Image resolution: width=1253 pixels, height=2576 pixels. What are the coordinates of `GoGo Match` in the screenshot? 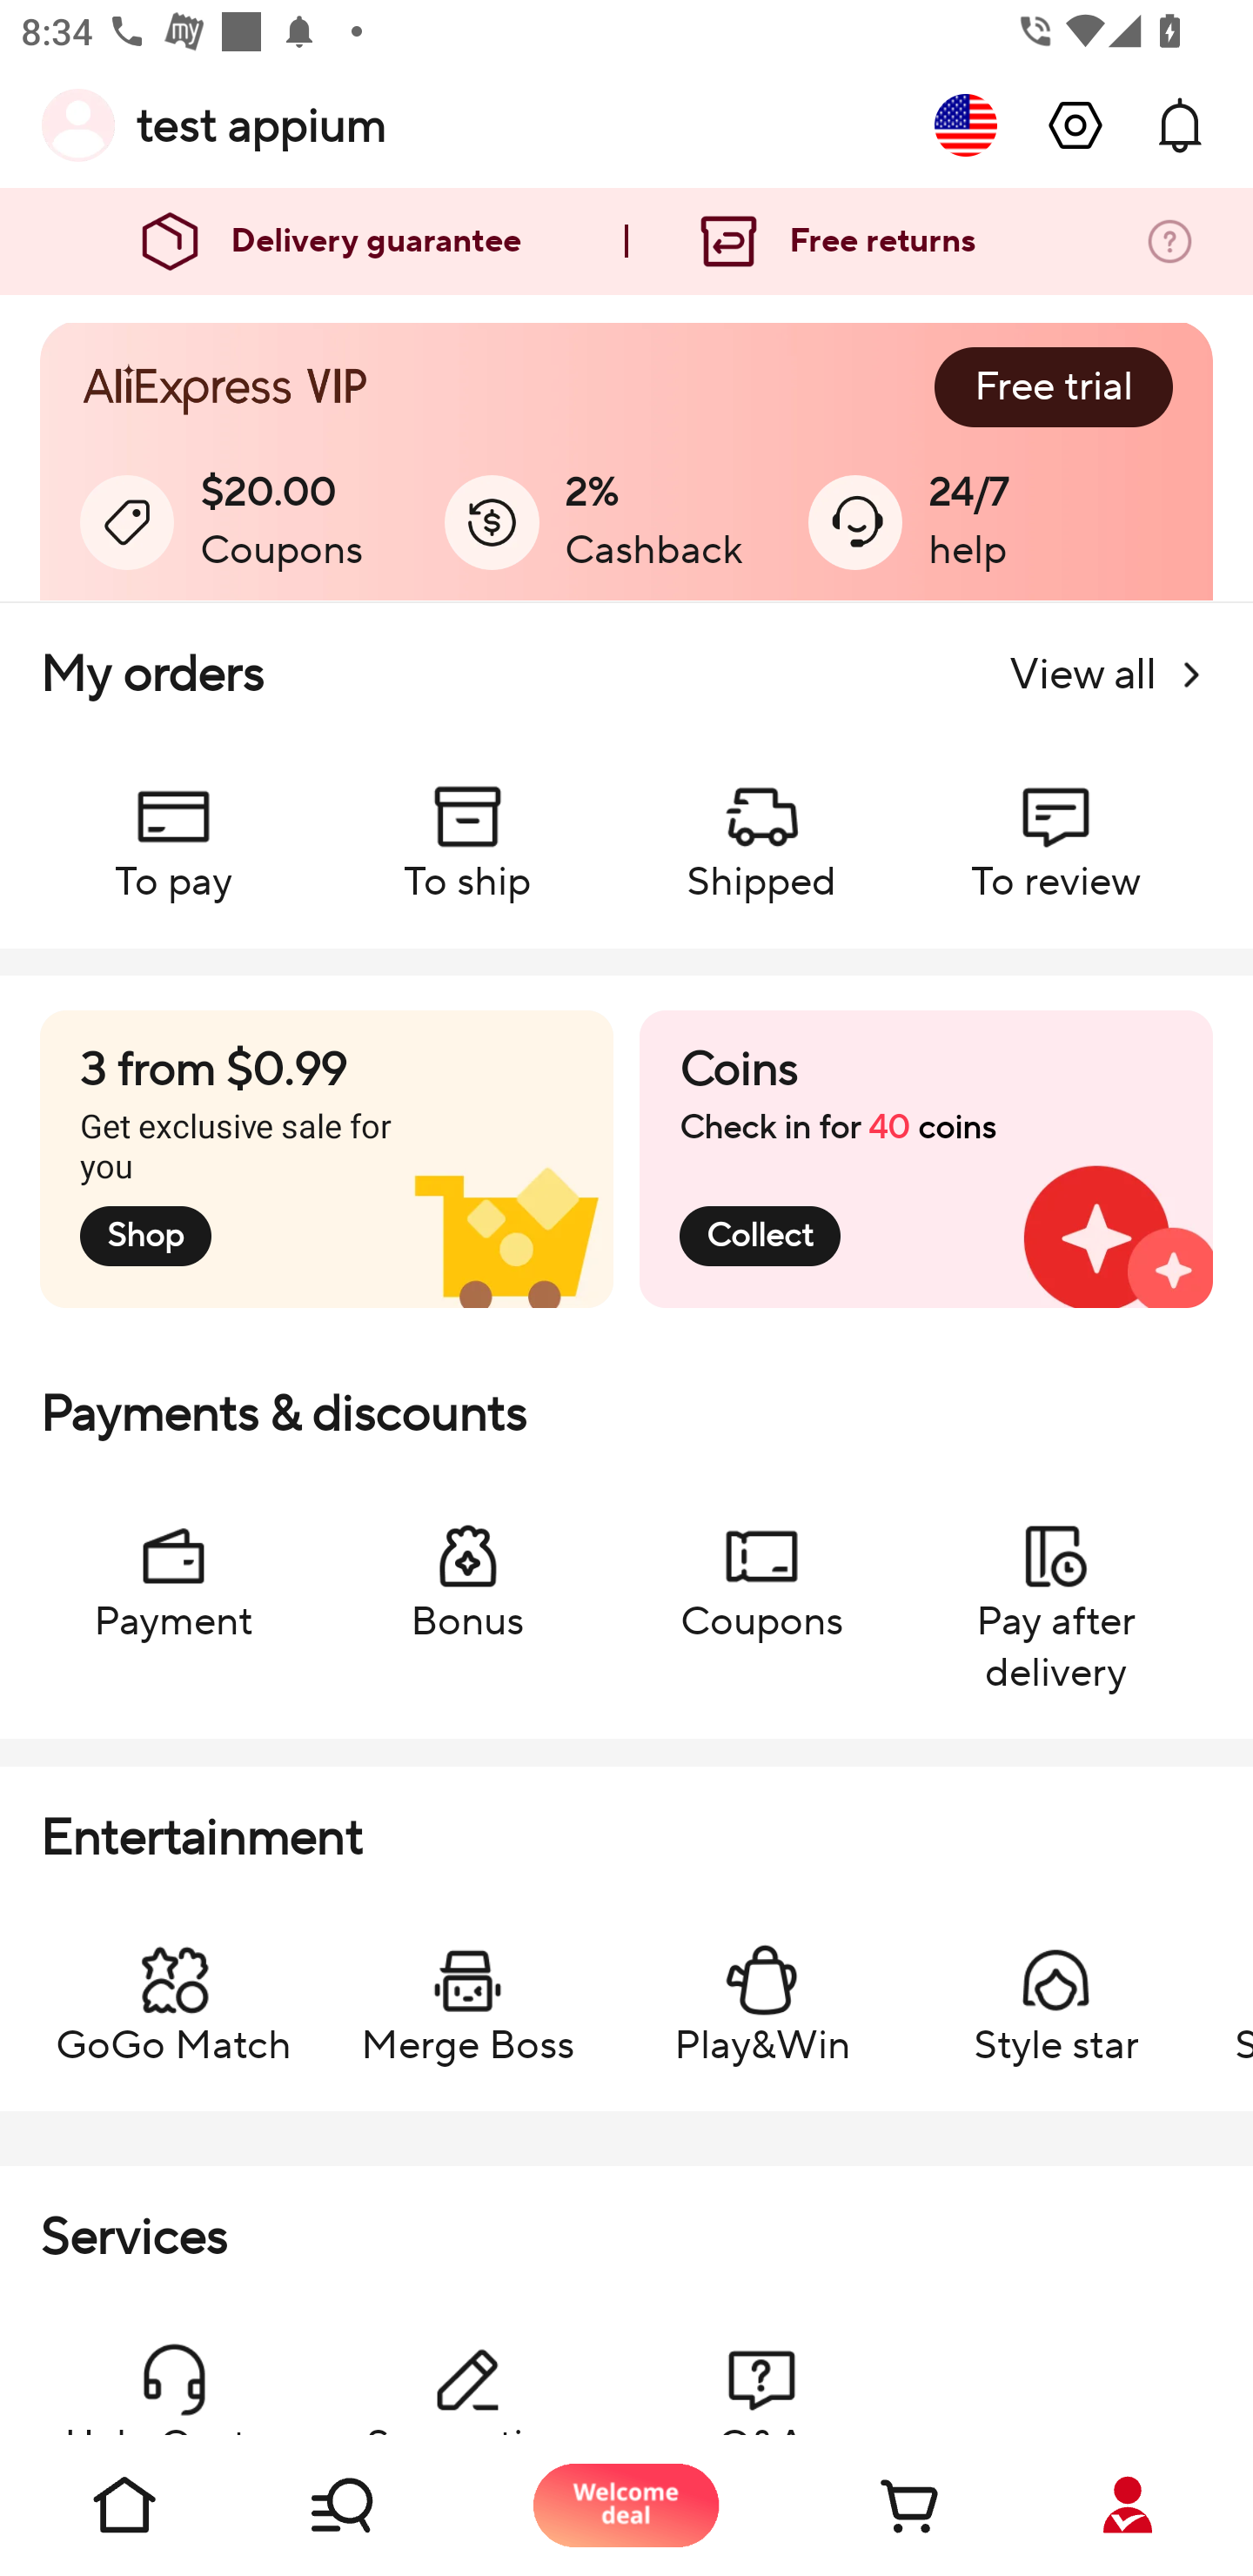 It's located at (173, 1991).